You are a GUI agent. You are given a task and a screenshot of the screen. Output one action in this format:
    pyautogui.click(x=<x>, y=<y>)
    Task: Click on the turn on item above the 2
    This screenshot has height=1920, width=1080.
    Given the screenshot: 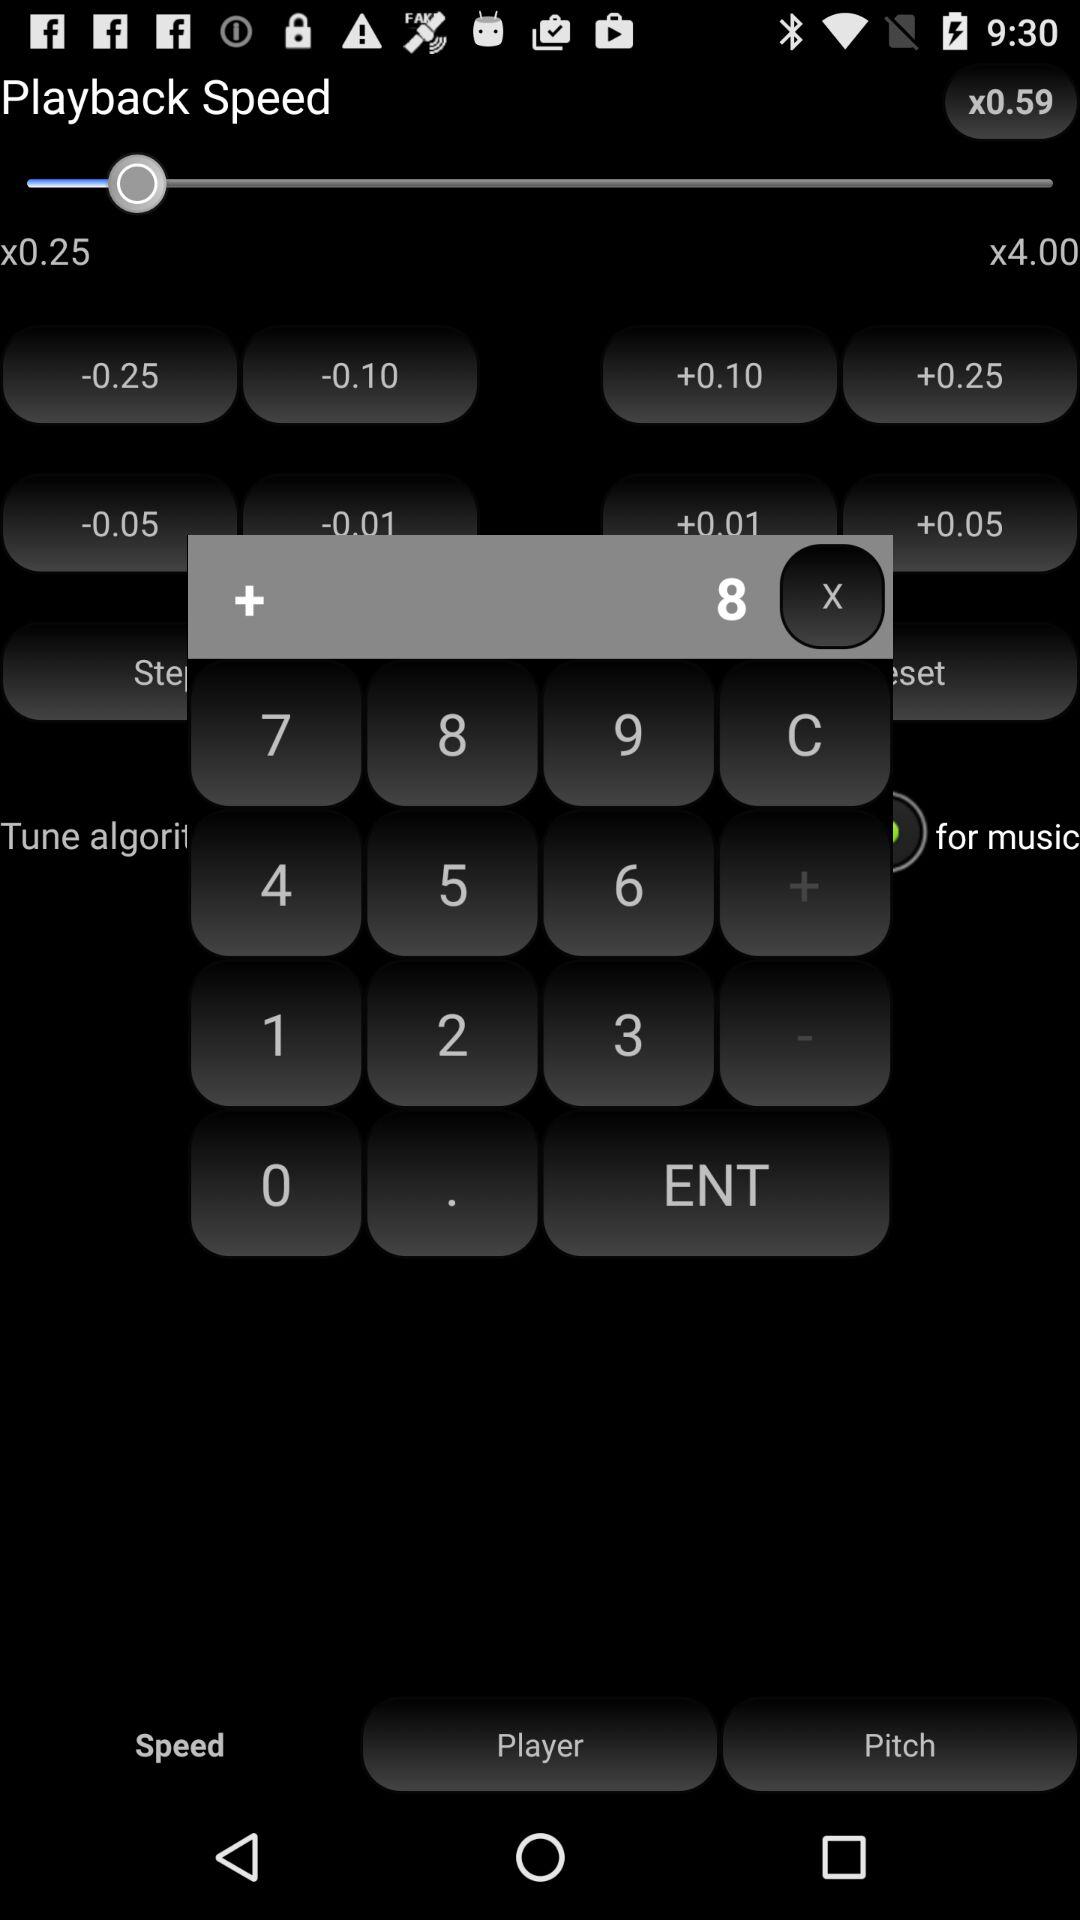 What is the action you would take?
    pyautogui.click(x=628, y=883)
    